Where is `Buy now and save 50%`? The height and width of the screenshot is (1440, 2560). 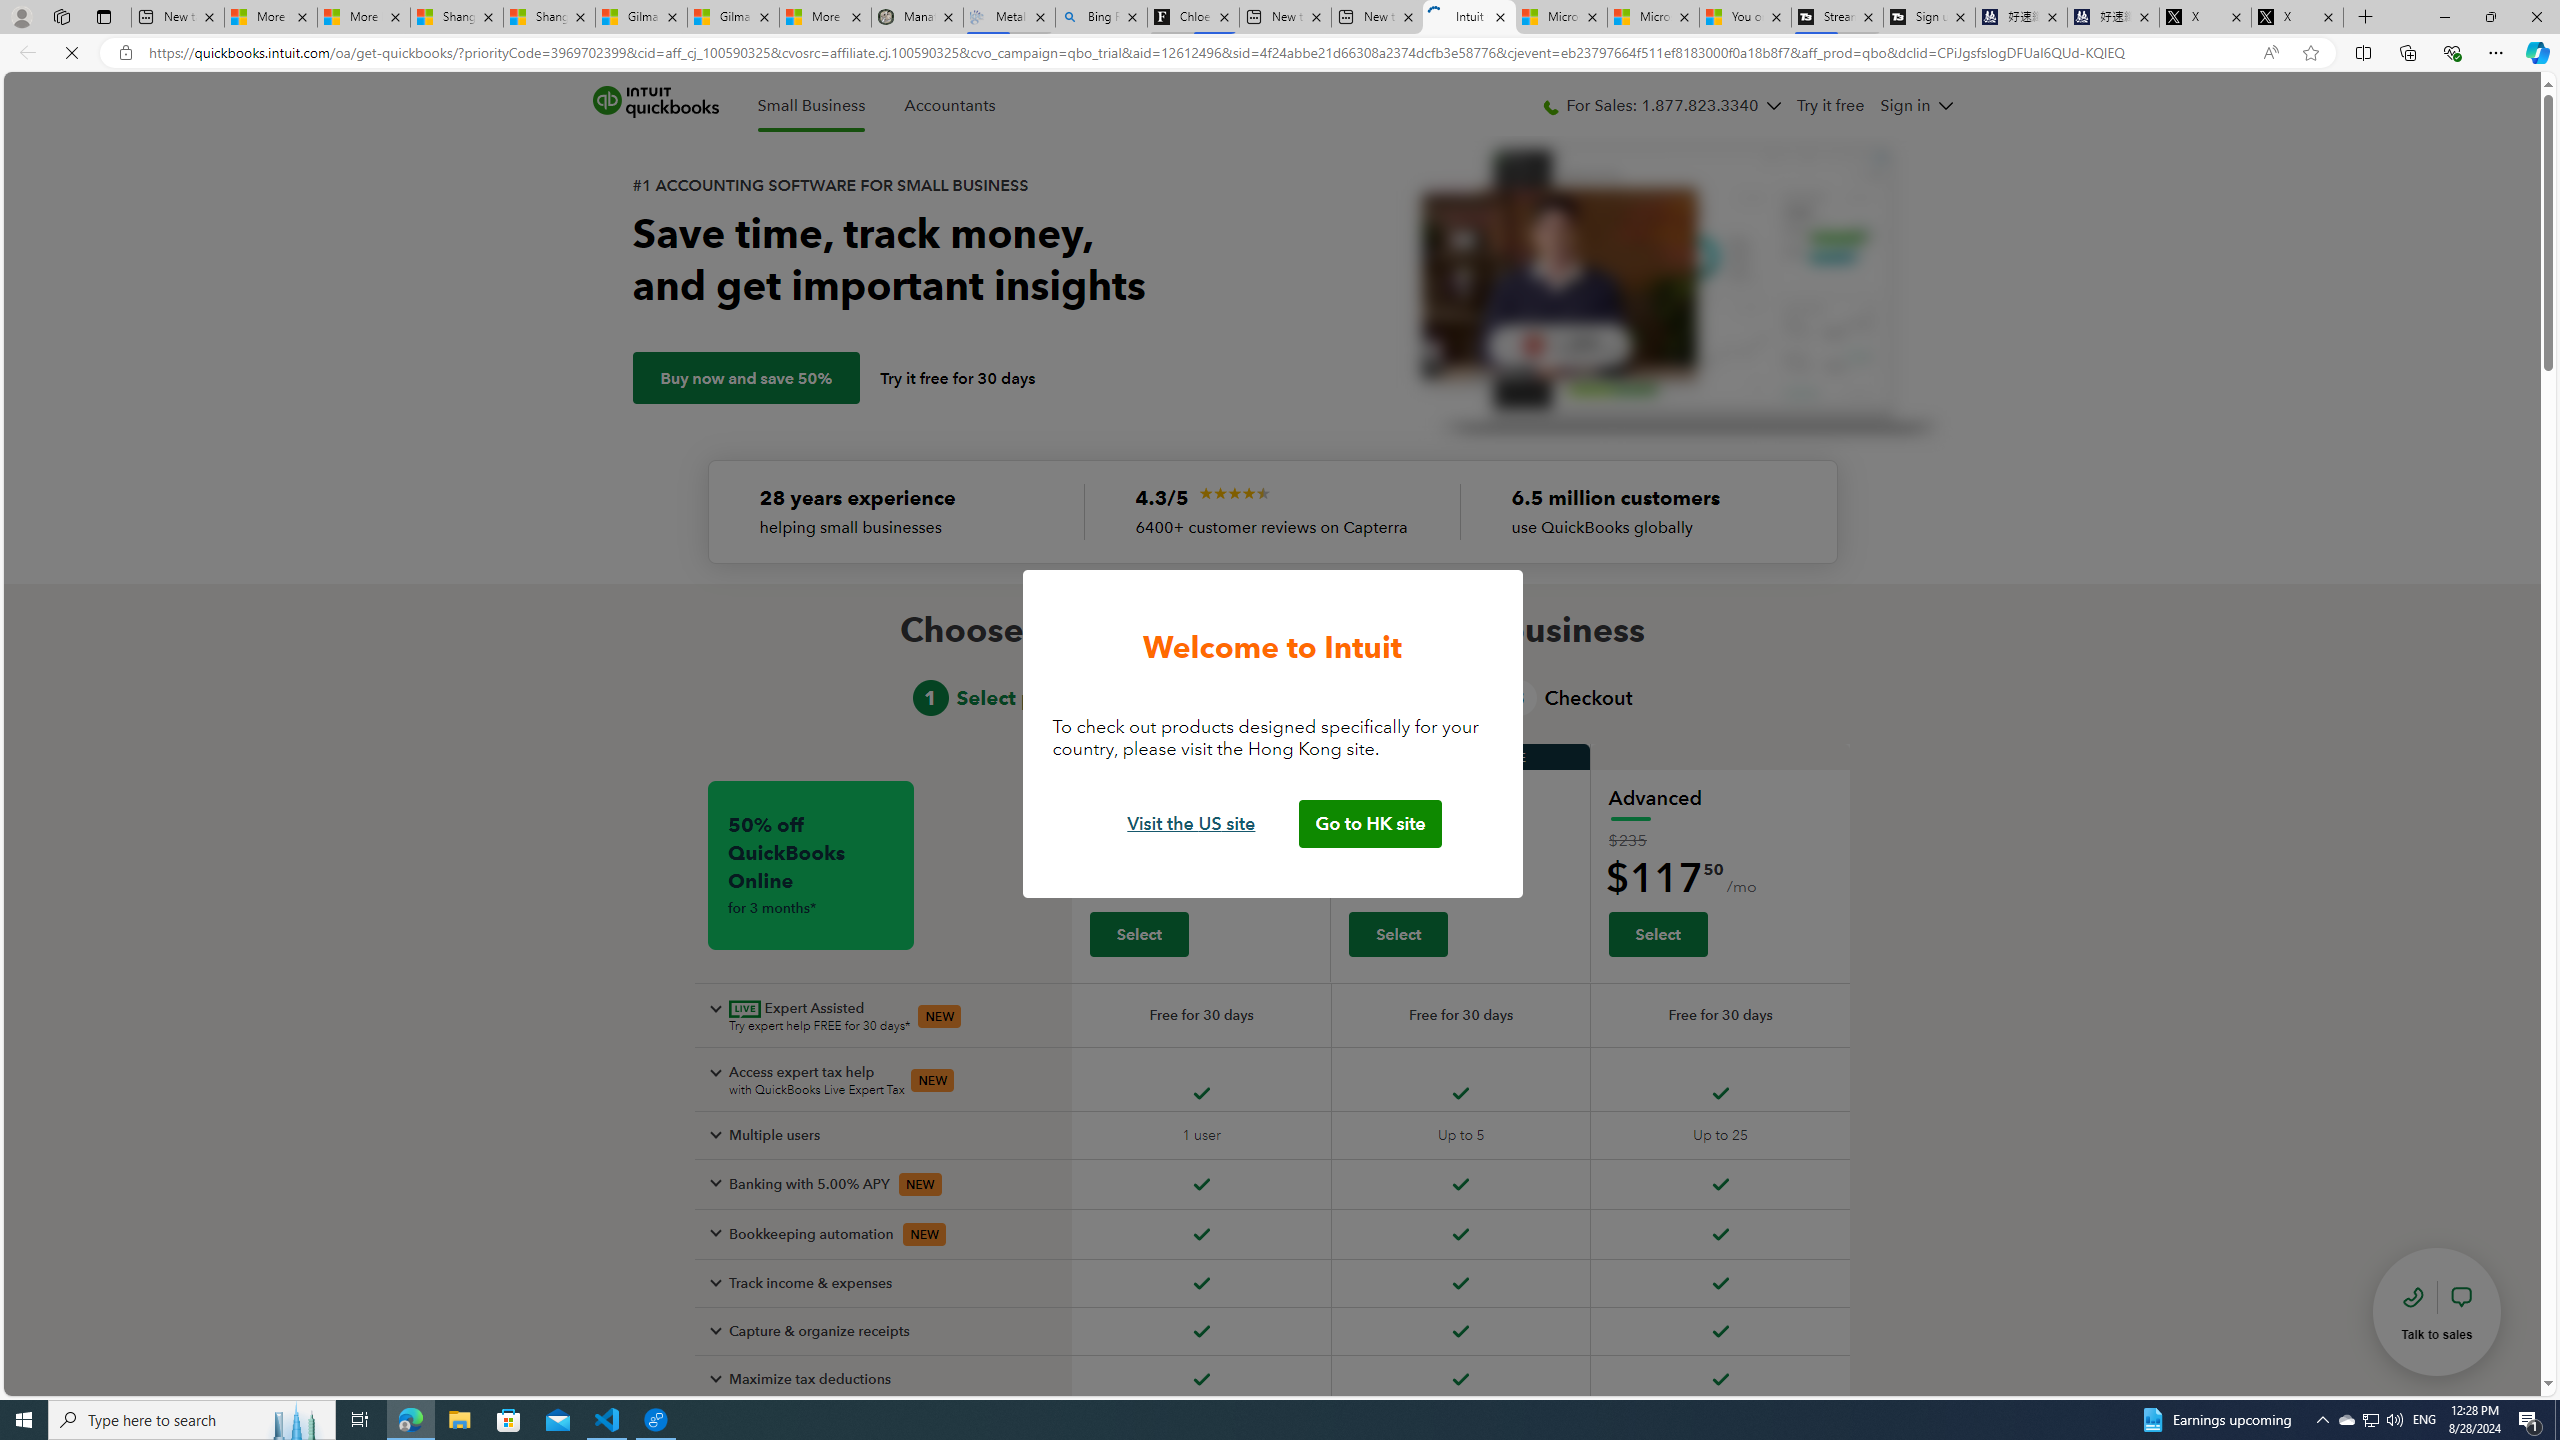
Buy now and save 50% is located at coordinates (746, 378).